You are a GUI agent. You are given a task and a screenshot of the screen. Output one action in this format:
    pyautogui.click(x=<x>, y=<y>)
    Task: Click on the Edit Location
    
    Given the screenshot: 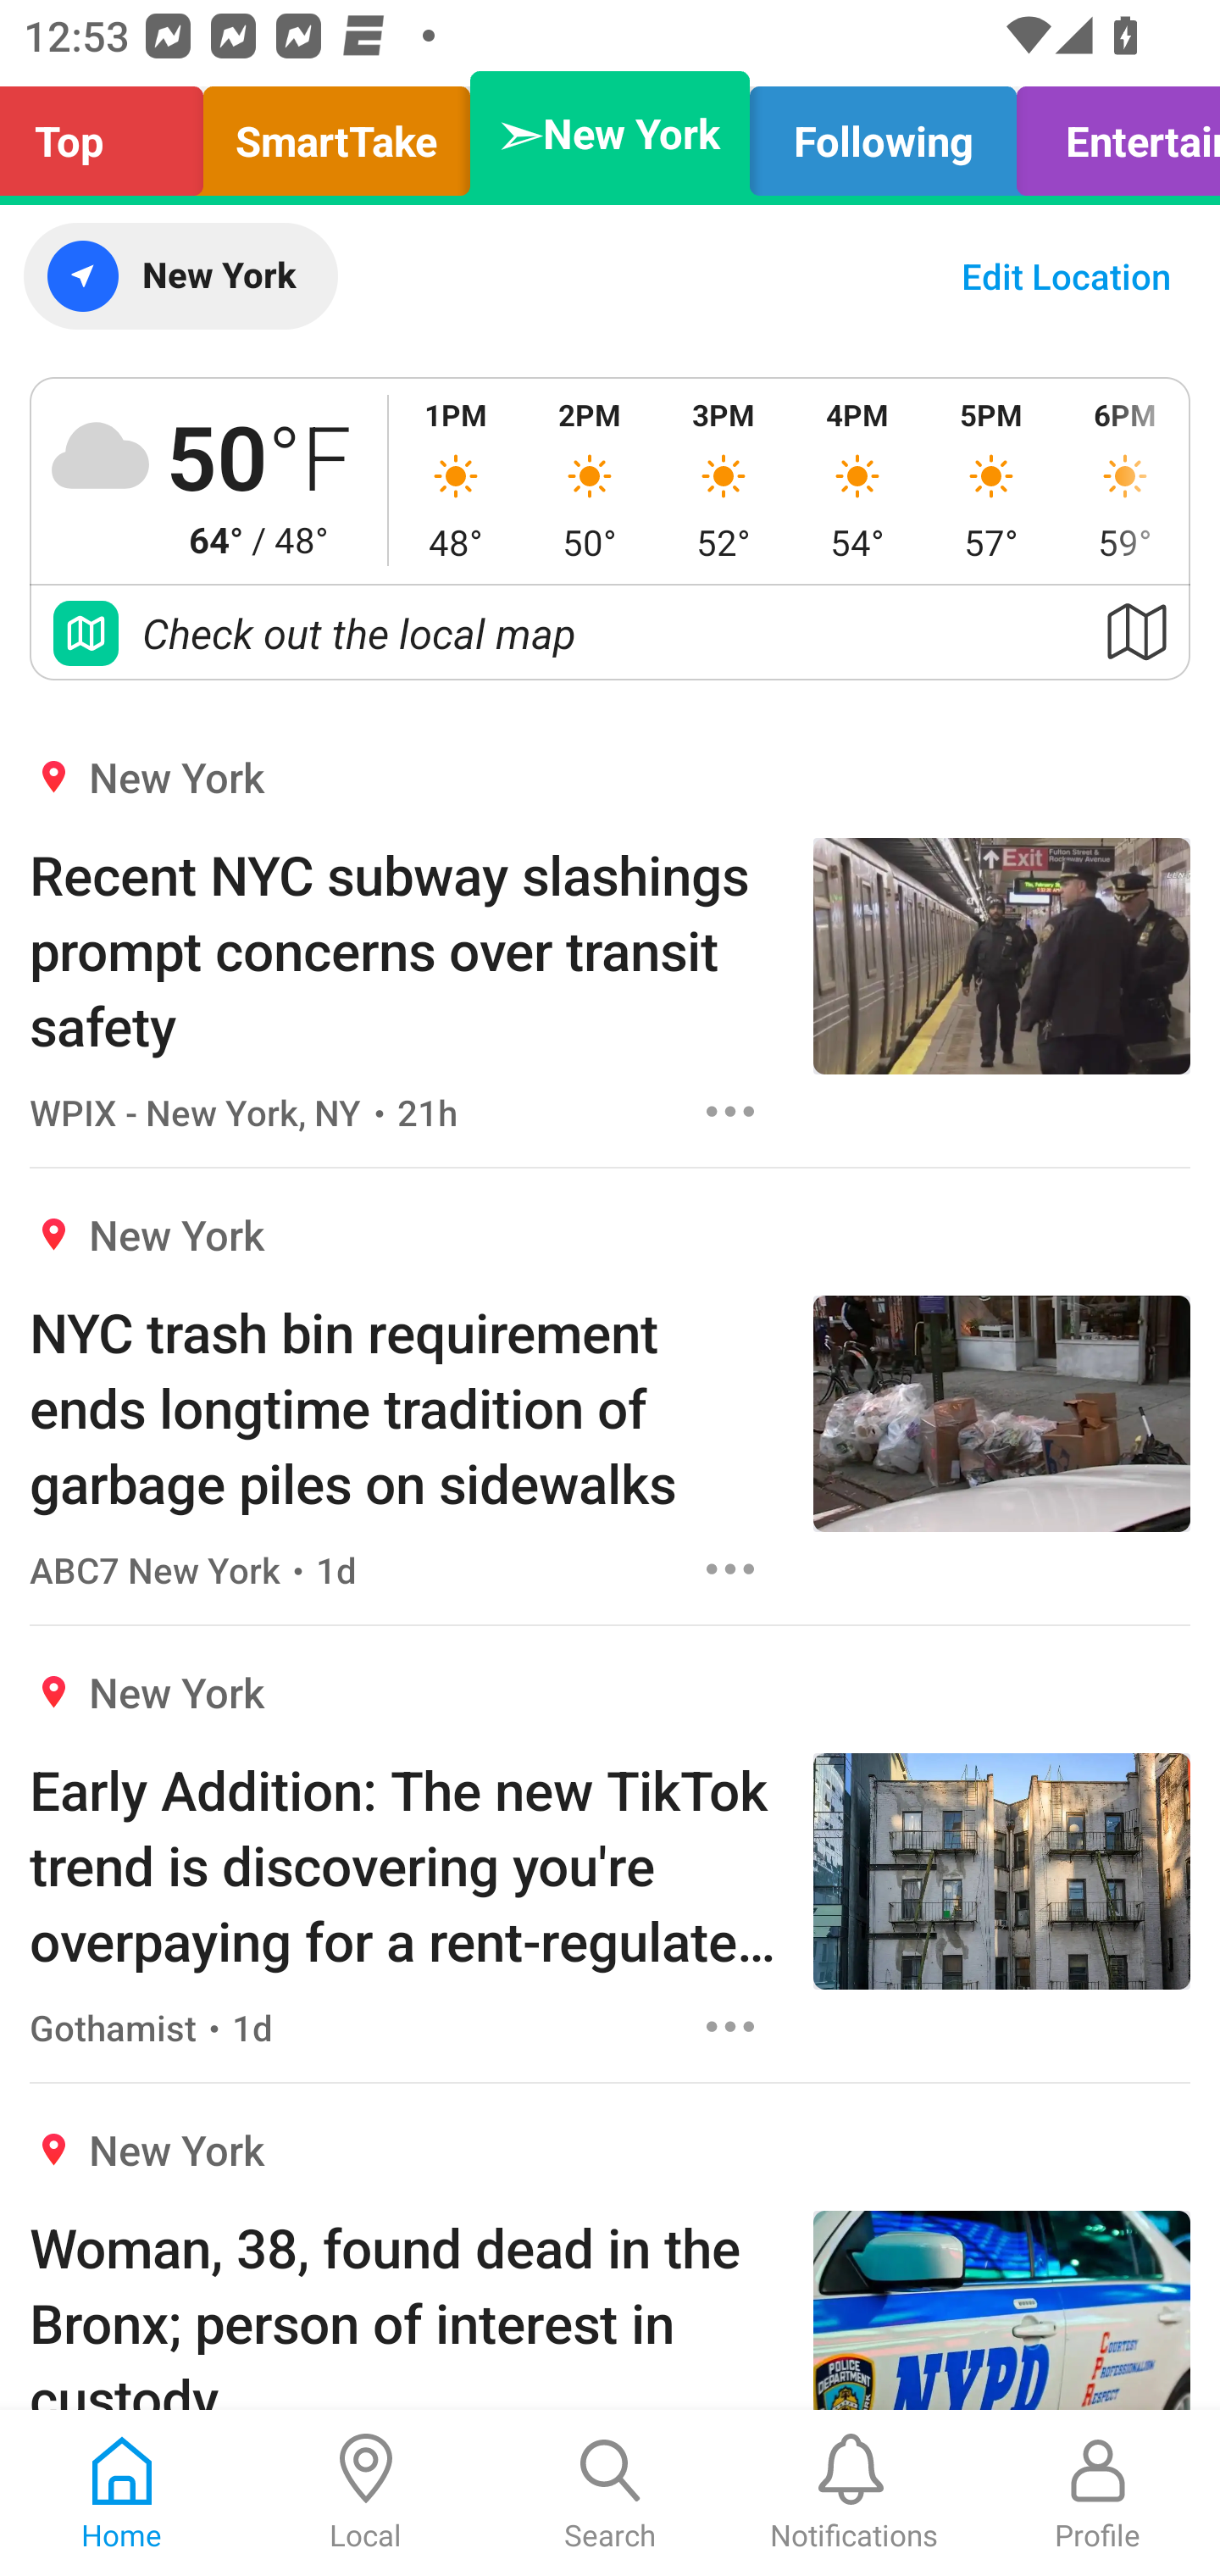 What is the action you would take?
    pyautogui.click(x=1066, y=276)
    